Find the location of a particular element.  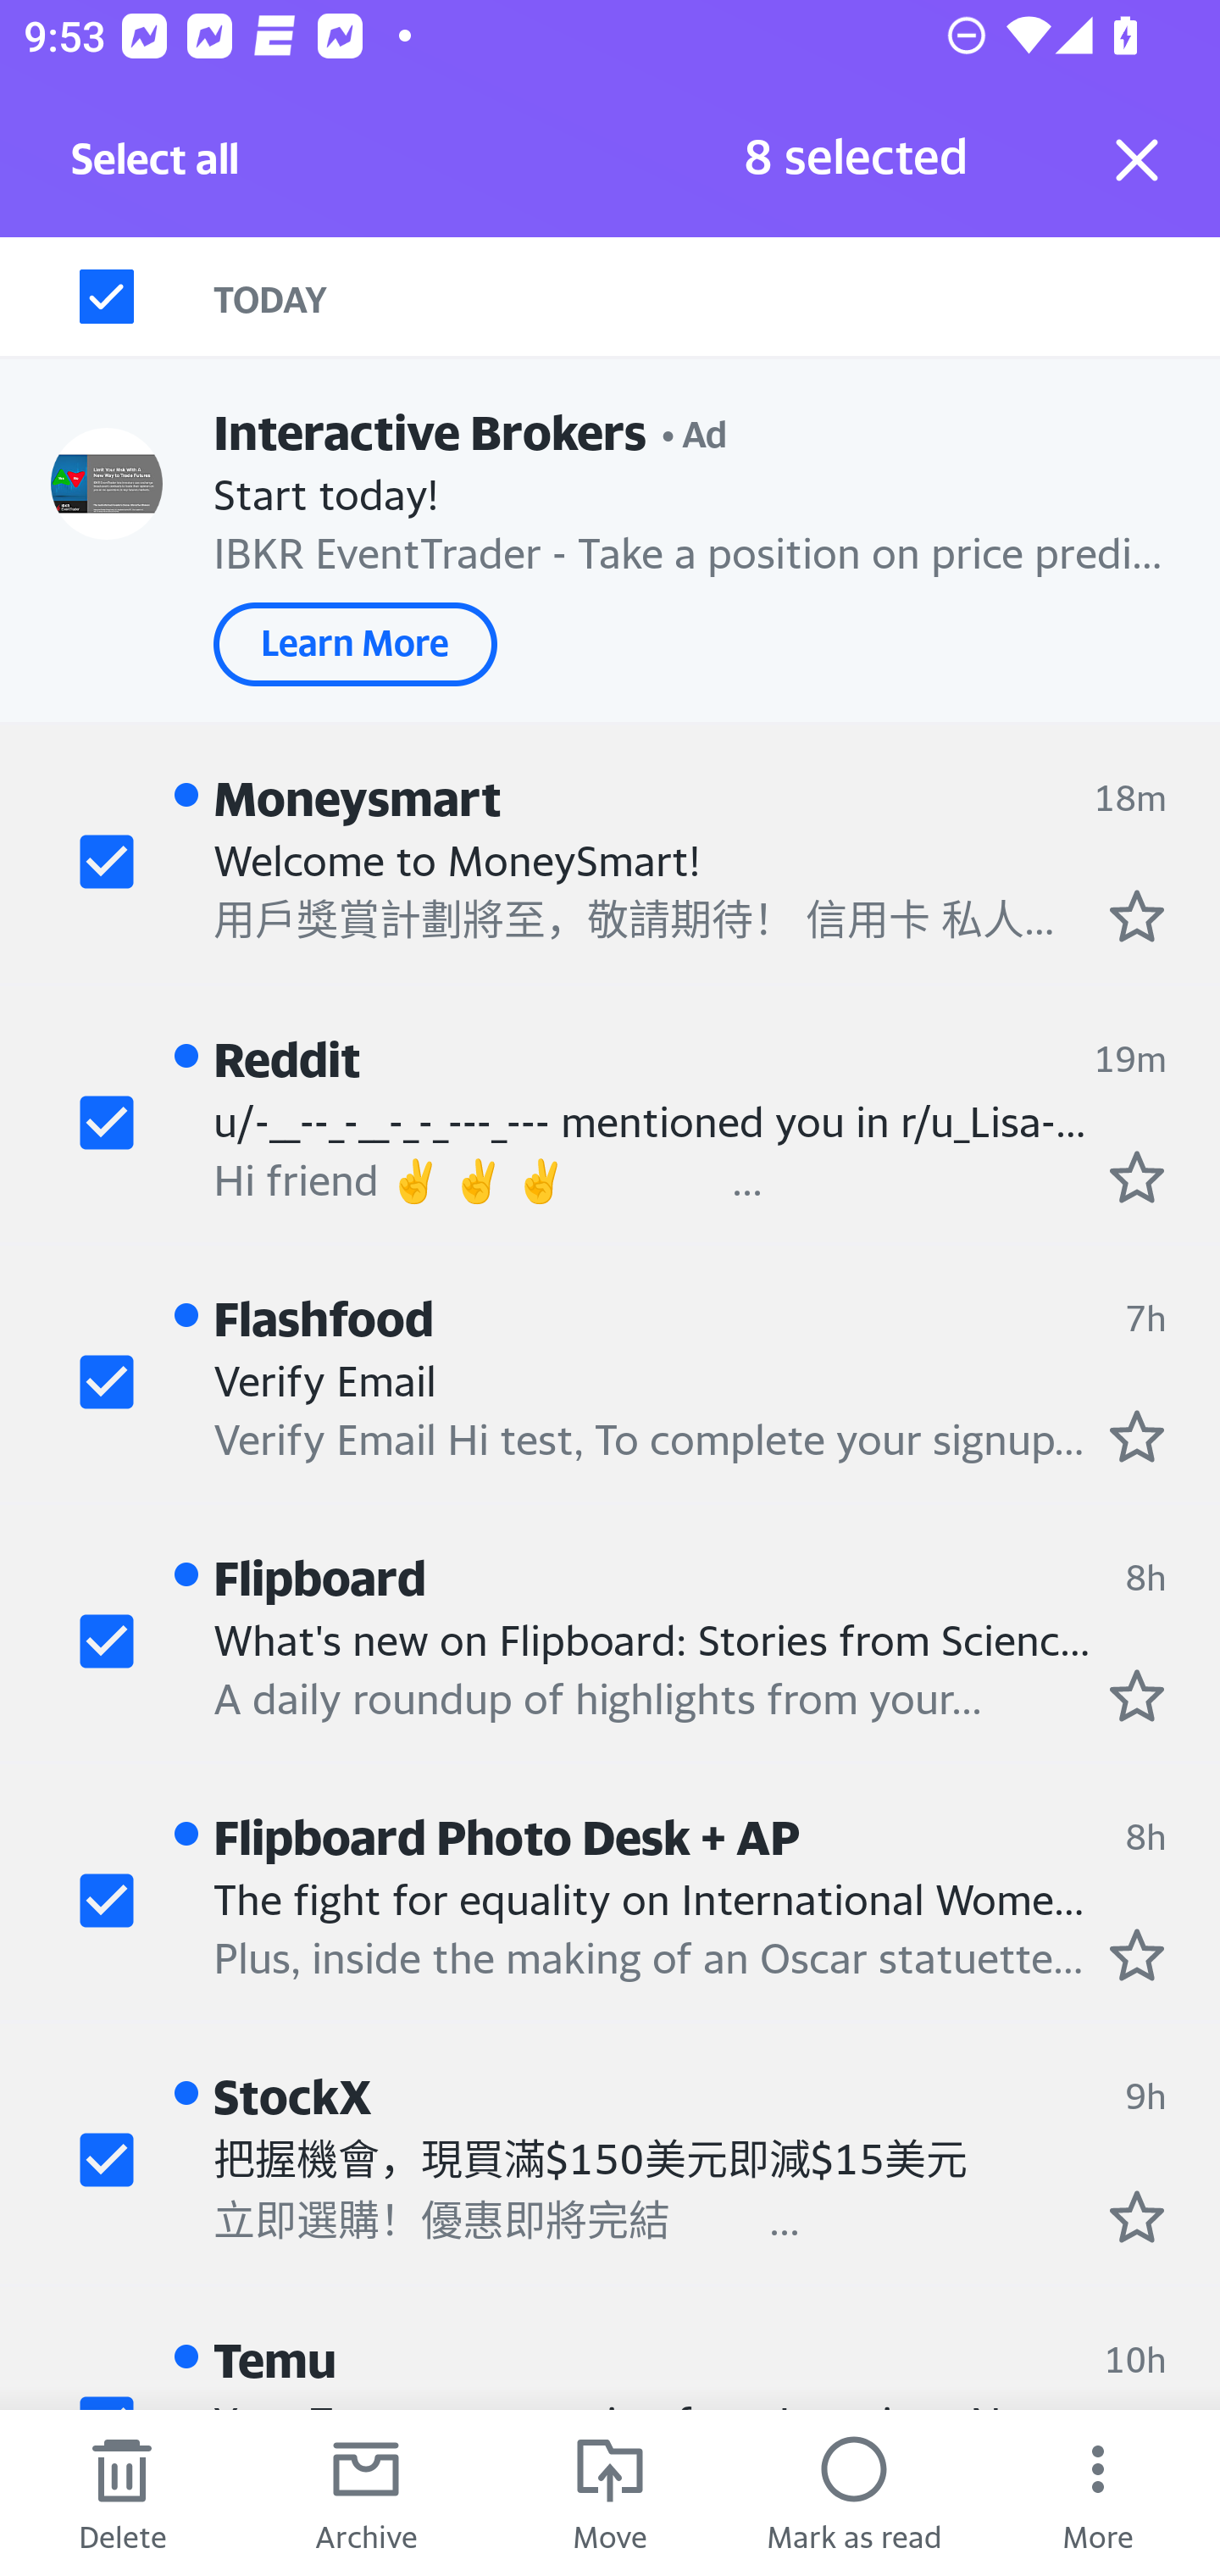

Mark as starred. is located at coordinates (1137, 915).